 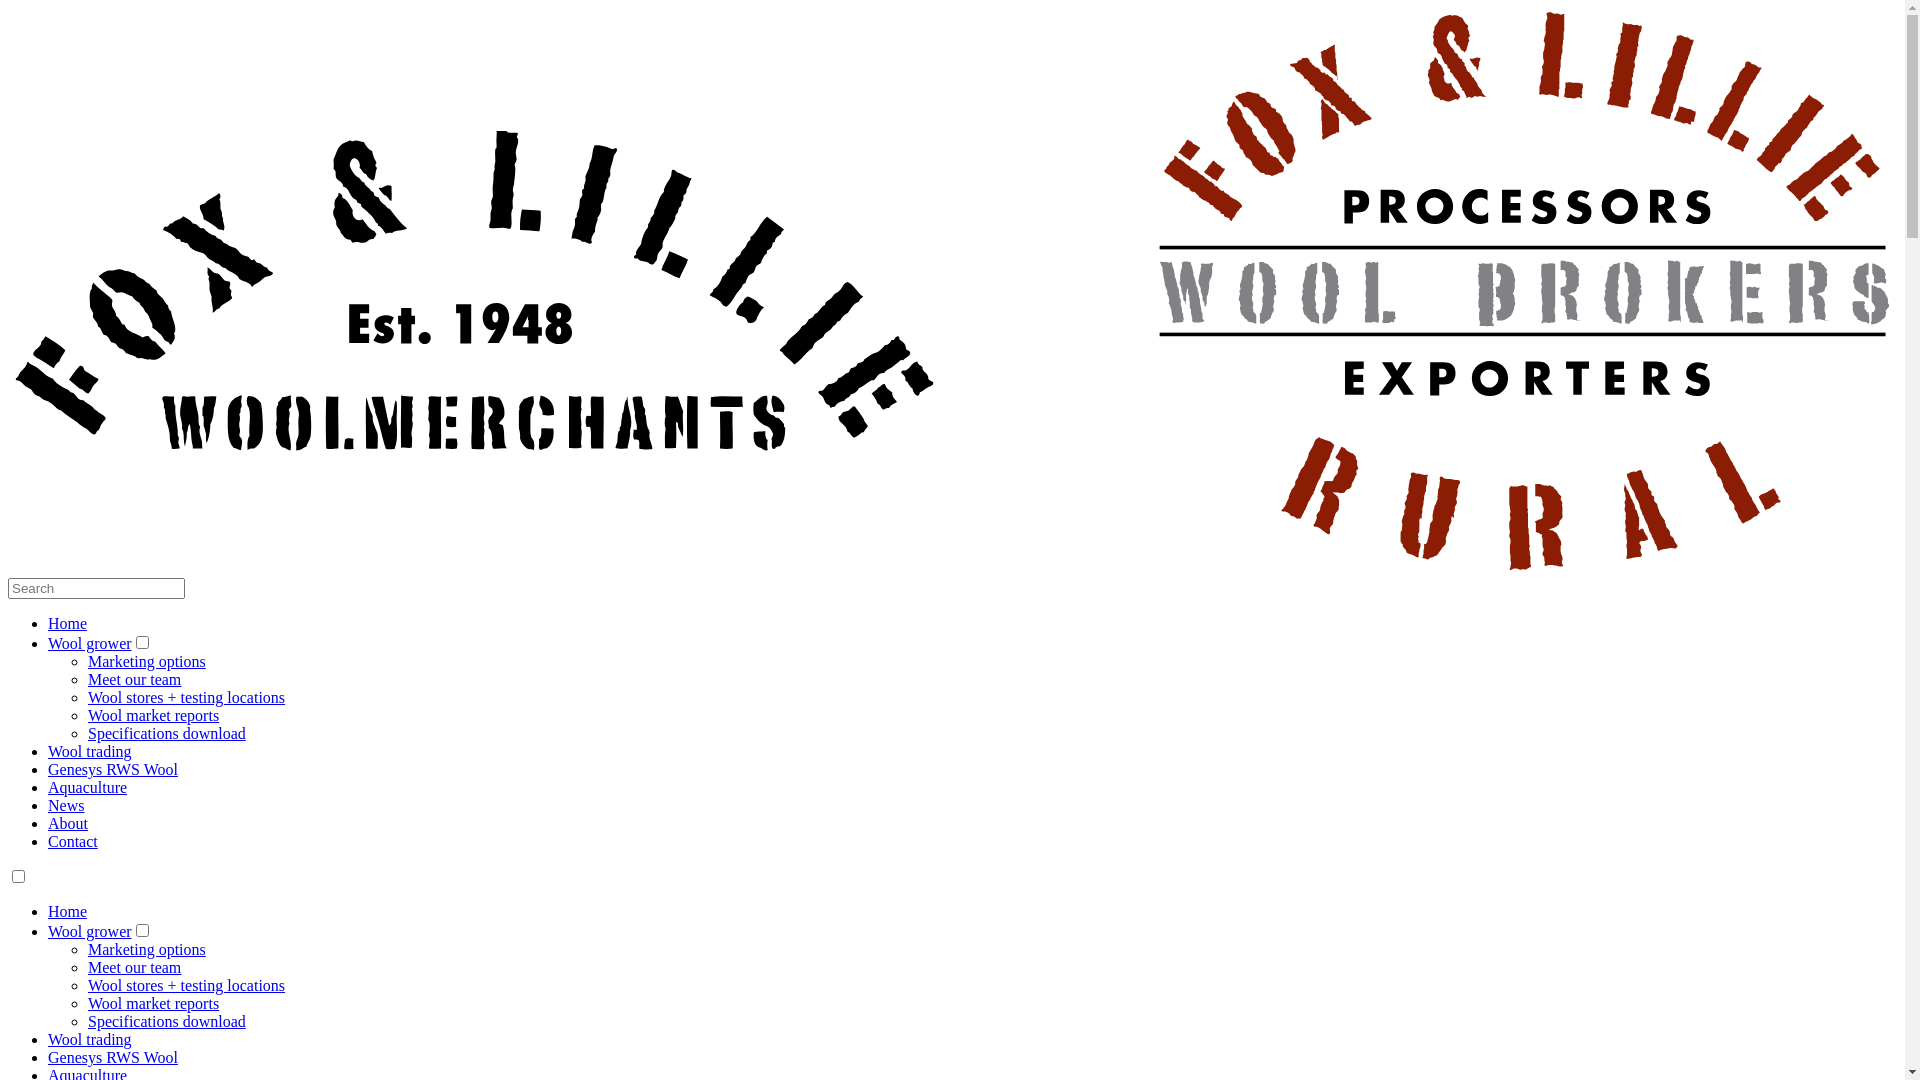 I want to click on Home, so click(x=68, y=624).